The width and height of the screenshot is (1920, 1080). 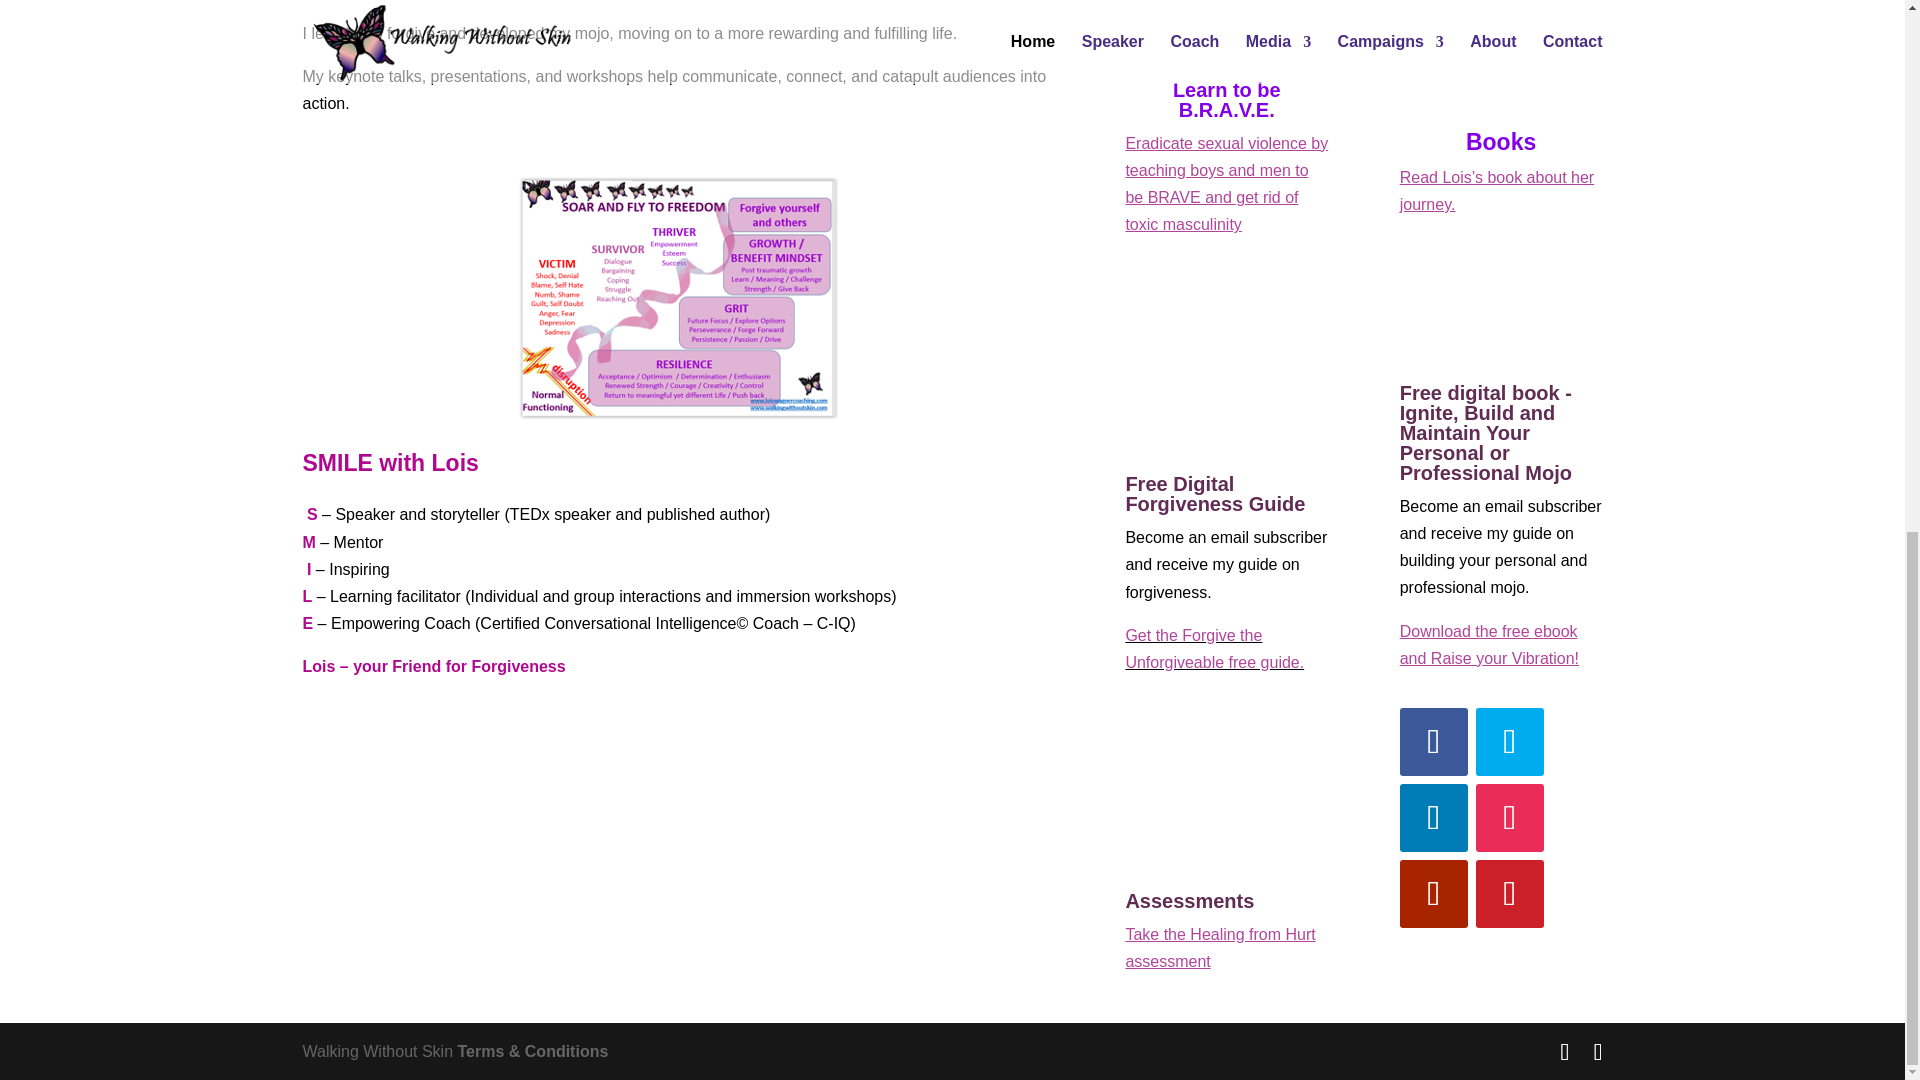 I want to click on Follow on Twitter, so click(x=1510, y=742).